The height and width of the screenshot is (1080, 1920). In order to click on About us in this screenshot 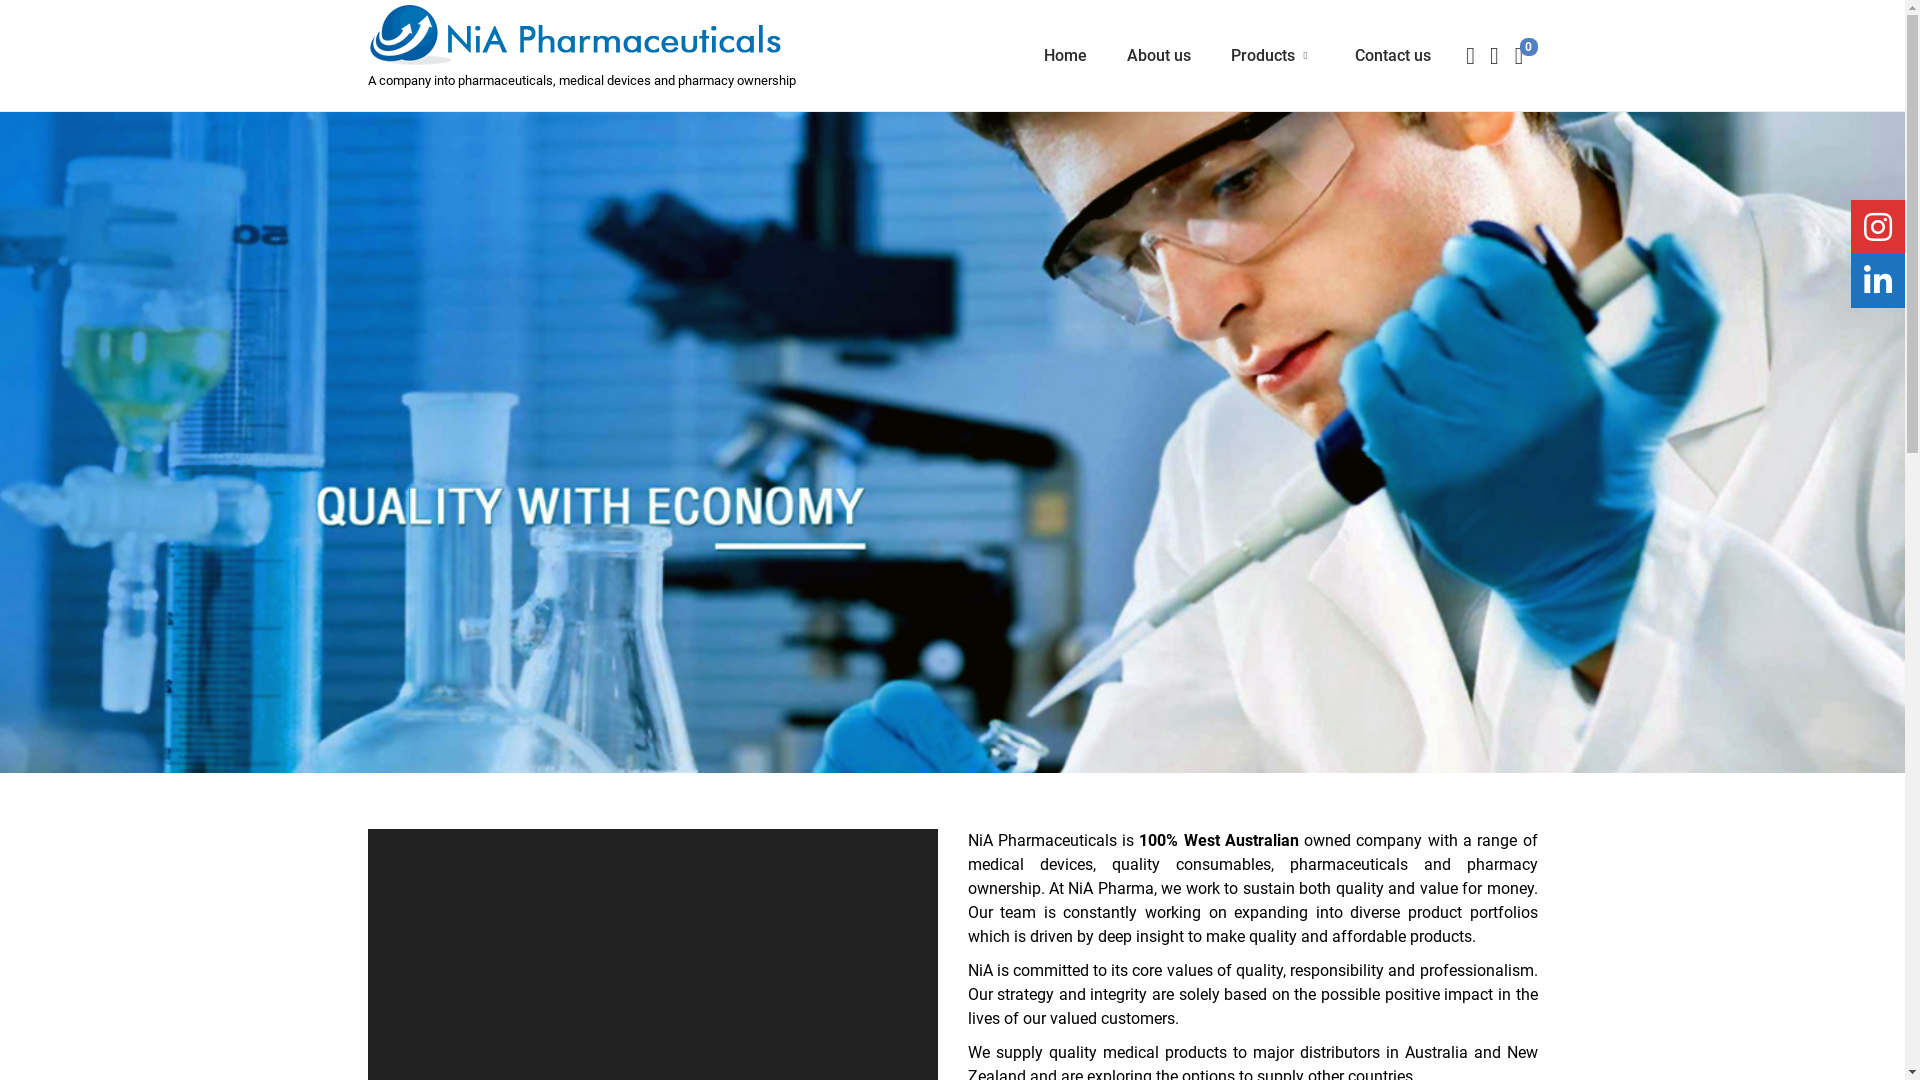, I will do `click(1159, 56)`.